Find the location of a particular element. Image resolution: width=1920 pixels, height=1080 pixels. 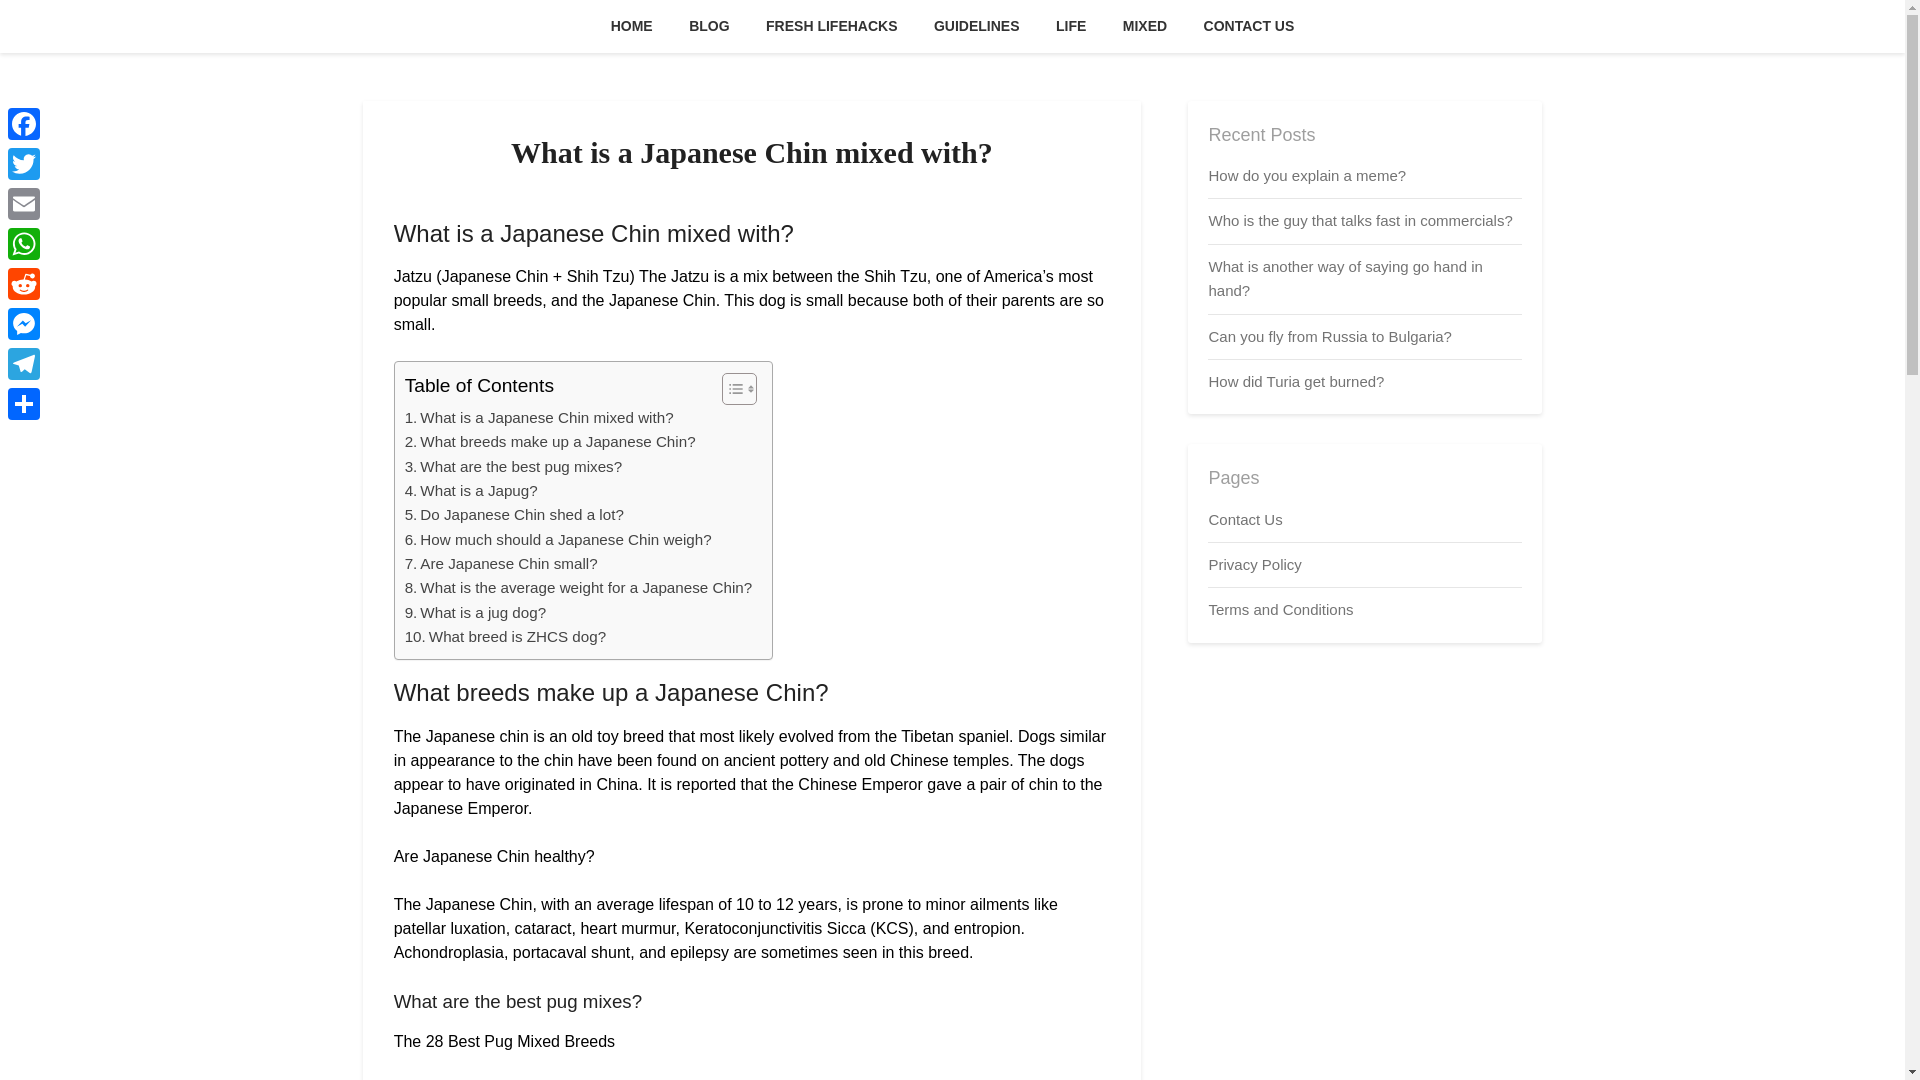

Terms and Conditions is located at coordinates (1280, 608).